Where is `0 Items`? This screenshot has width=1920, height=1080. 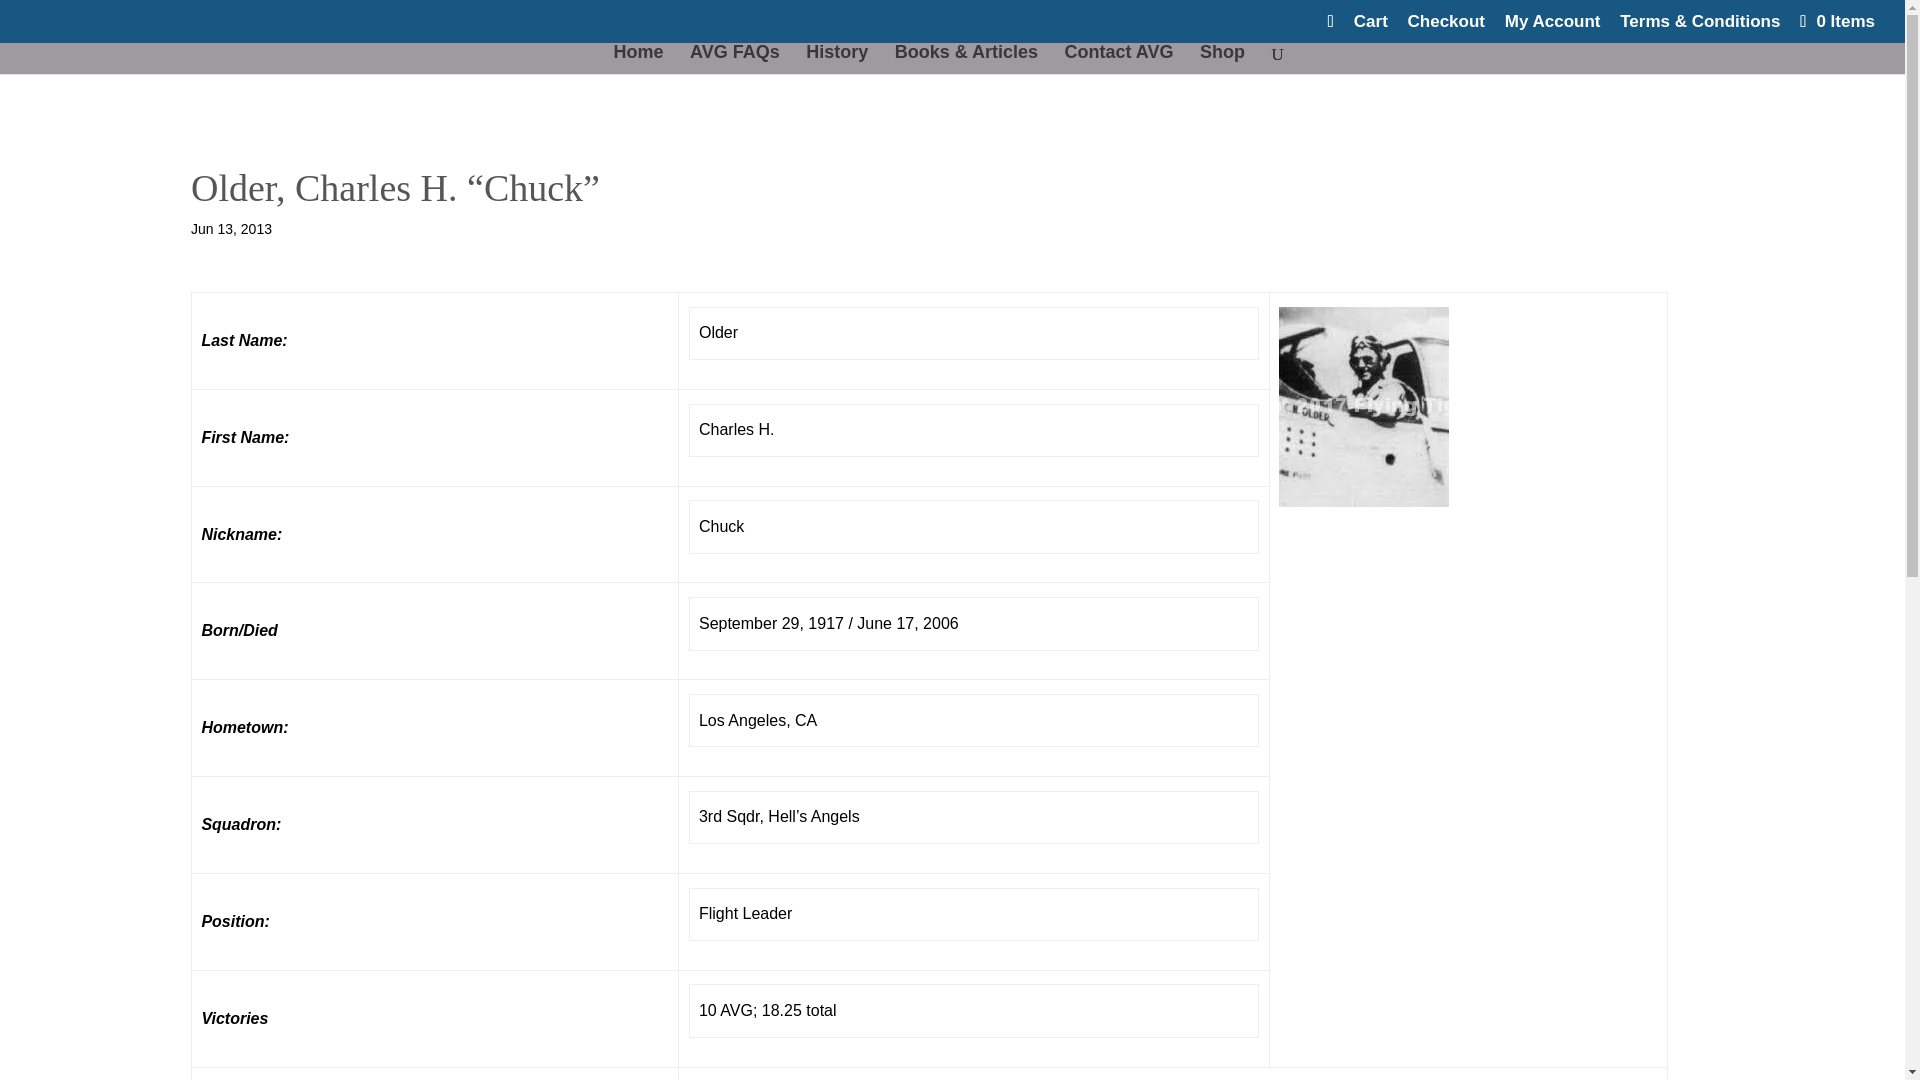 0 Items is located at coordinates (1835, 21).